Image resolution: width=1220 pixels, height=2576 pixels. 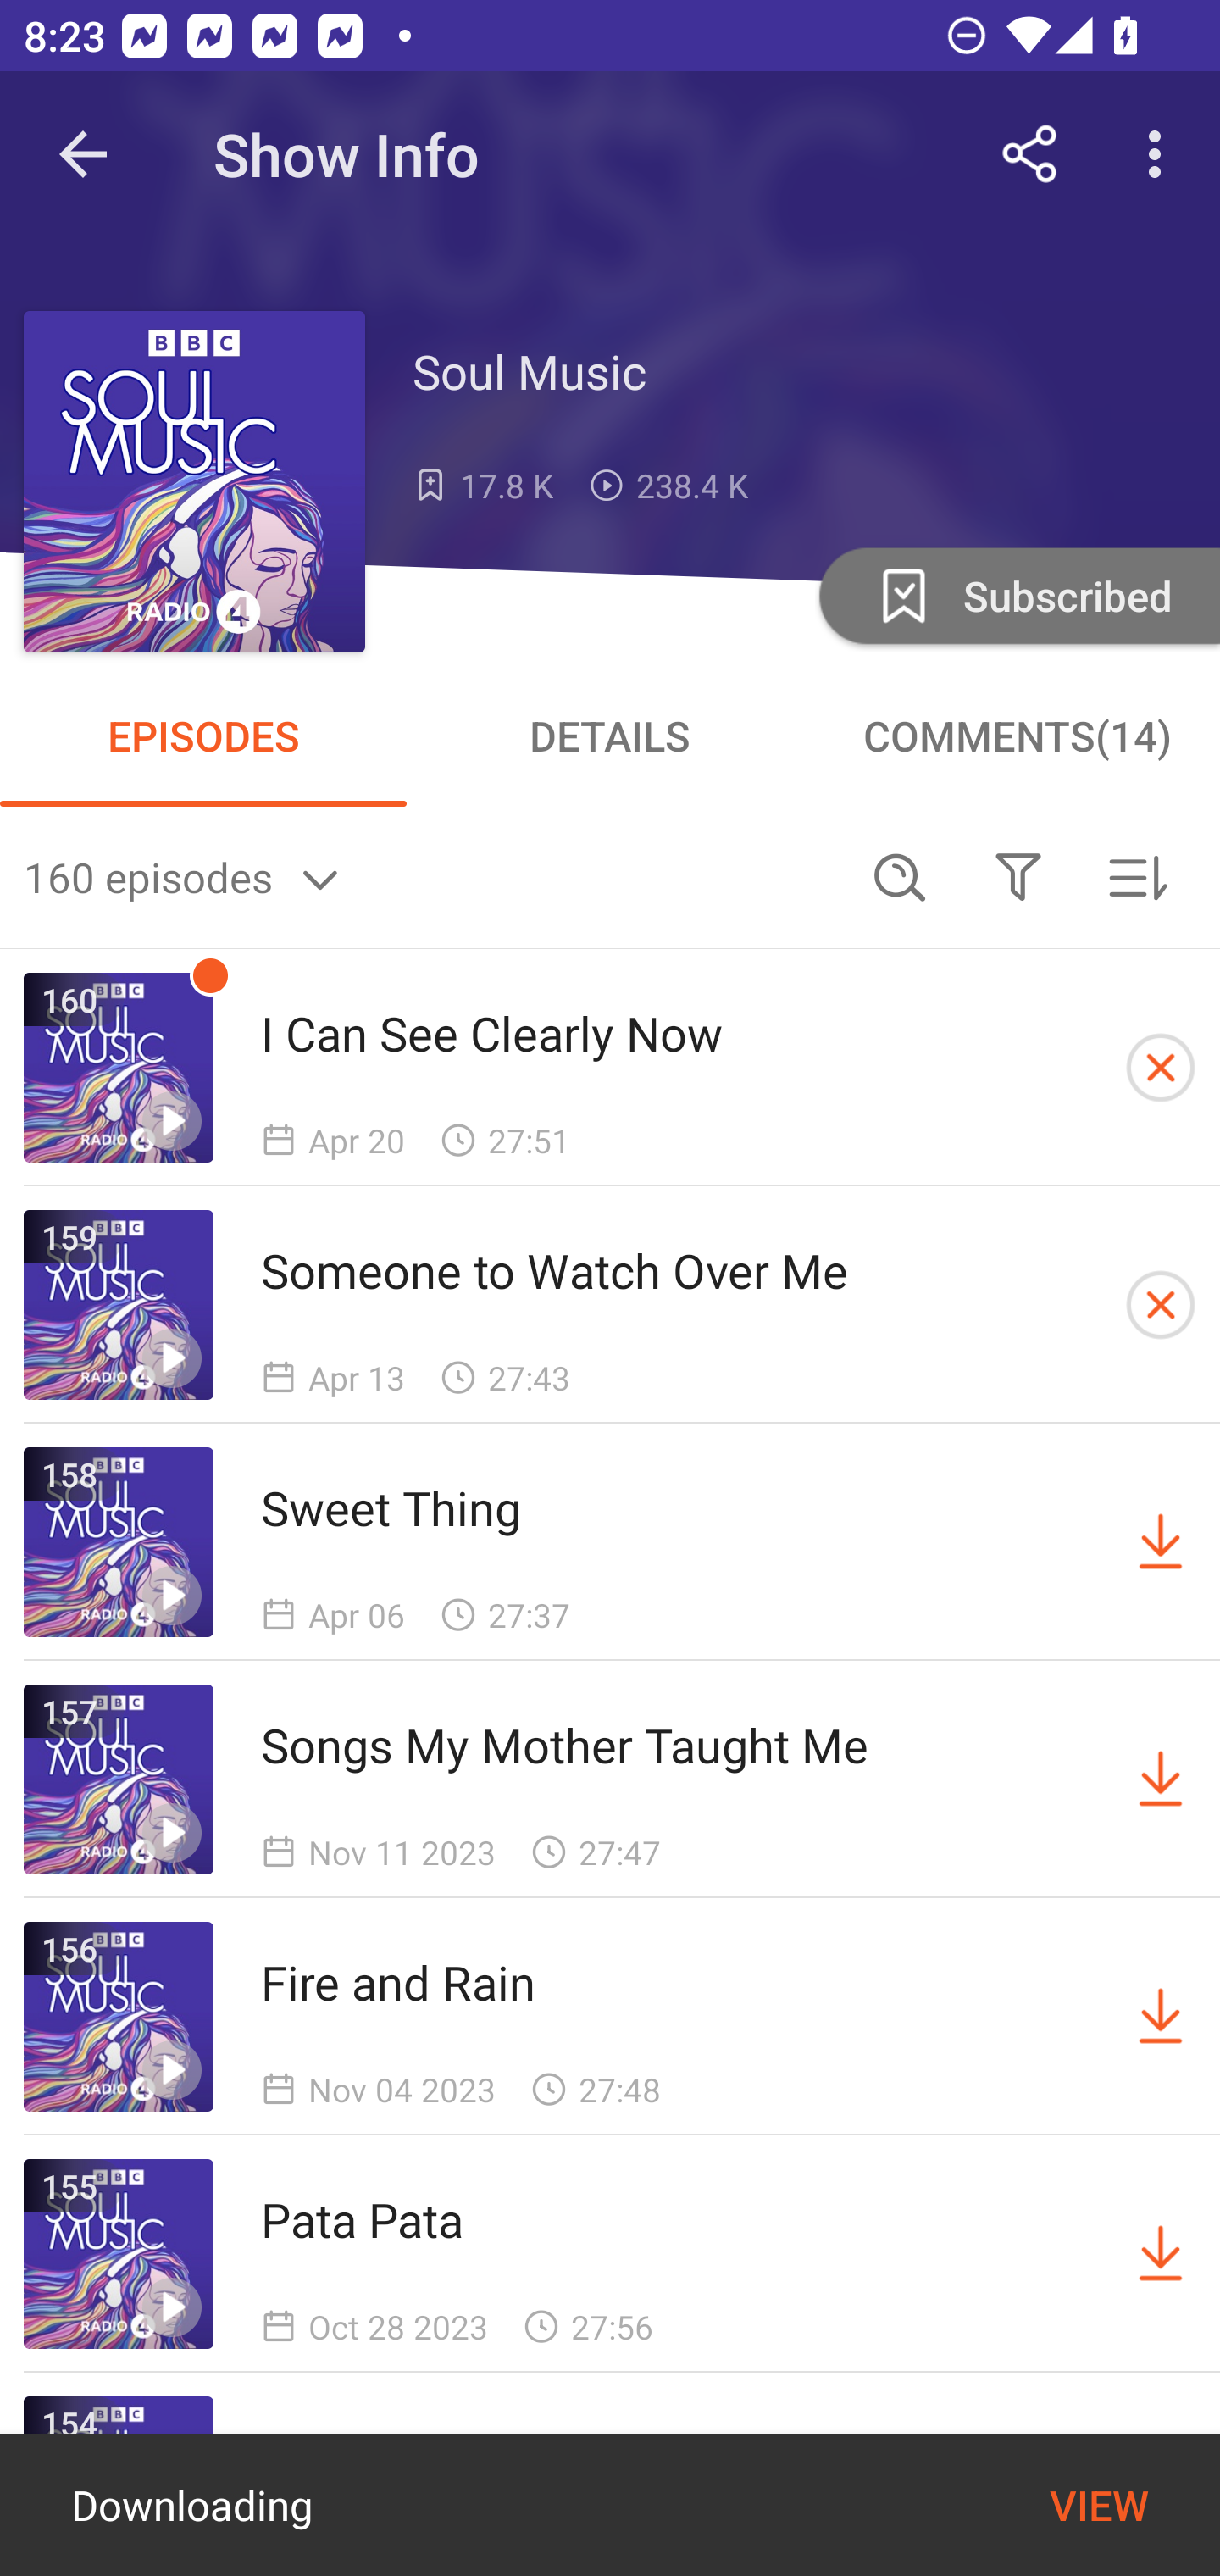 I want to click on DETAILS, so click(x=610, y=736).